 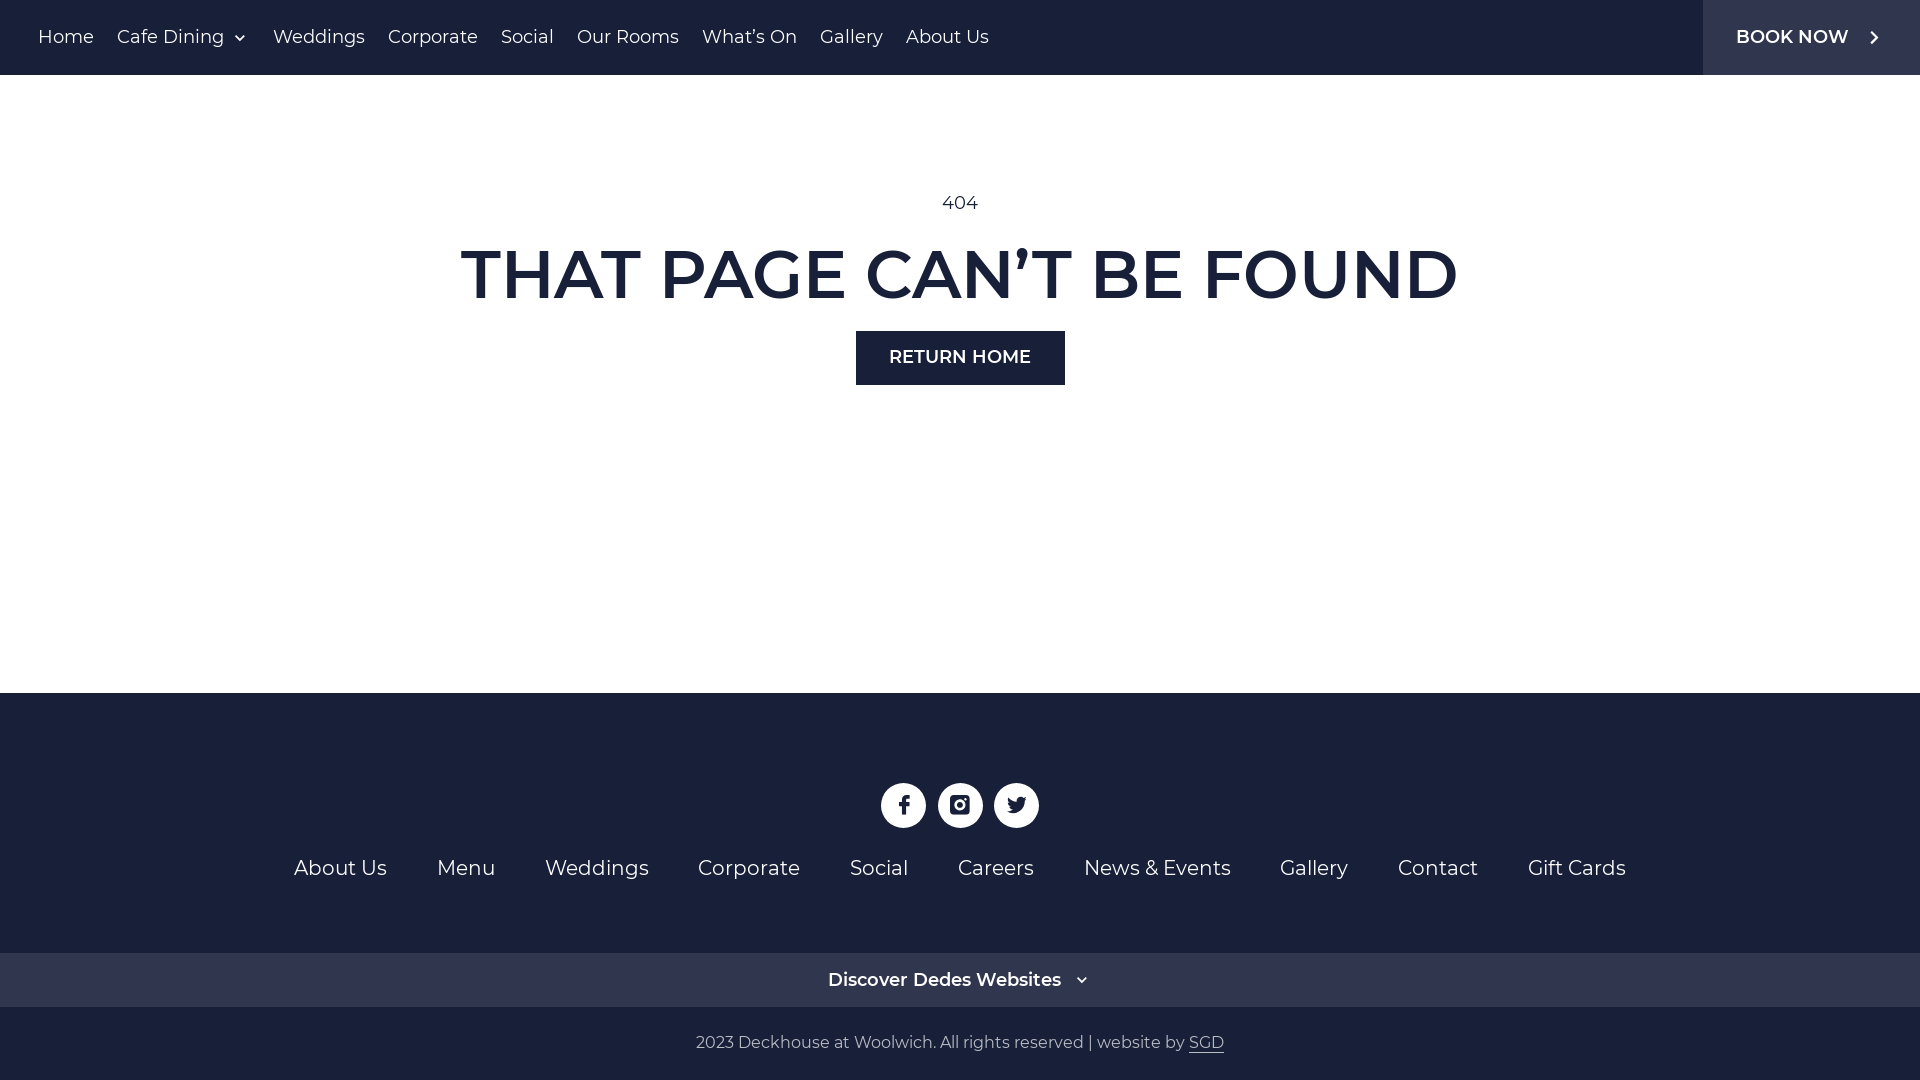 What do you see at coordinates (38, 112) in the screenshot?
I see `Skip to main content` at bounding box center [38, 112].